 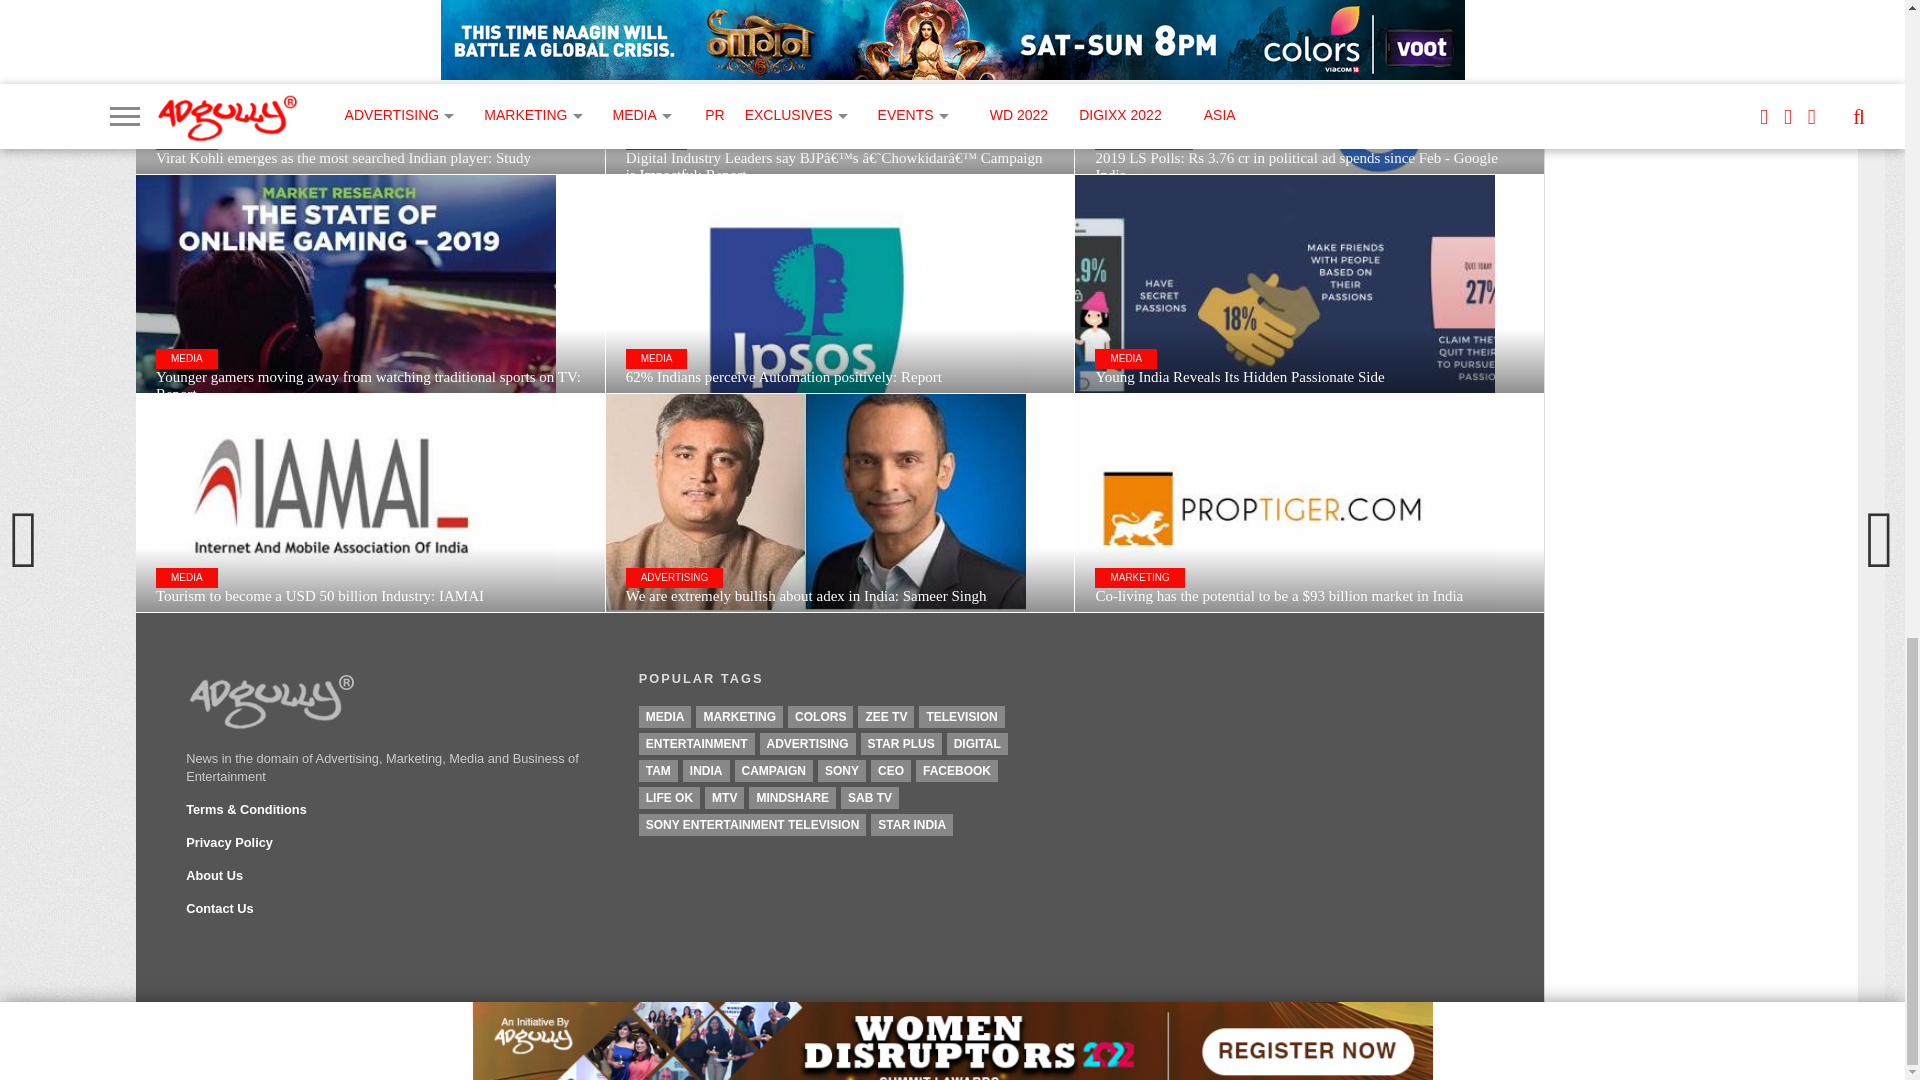 What do you see at coordinates (962, 716) in the screenshot?
I see `Television` at bounding box center [962, 716].